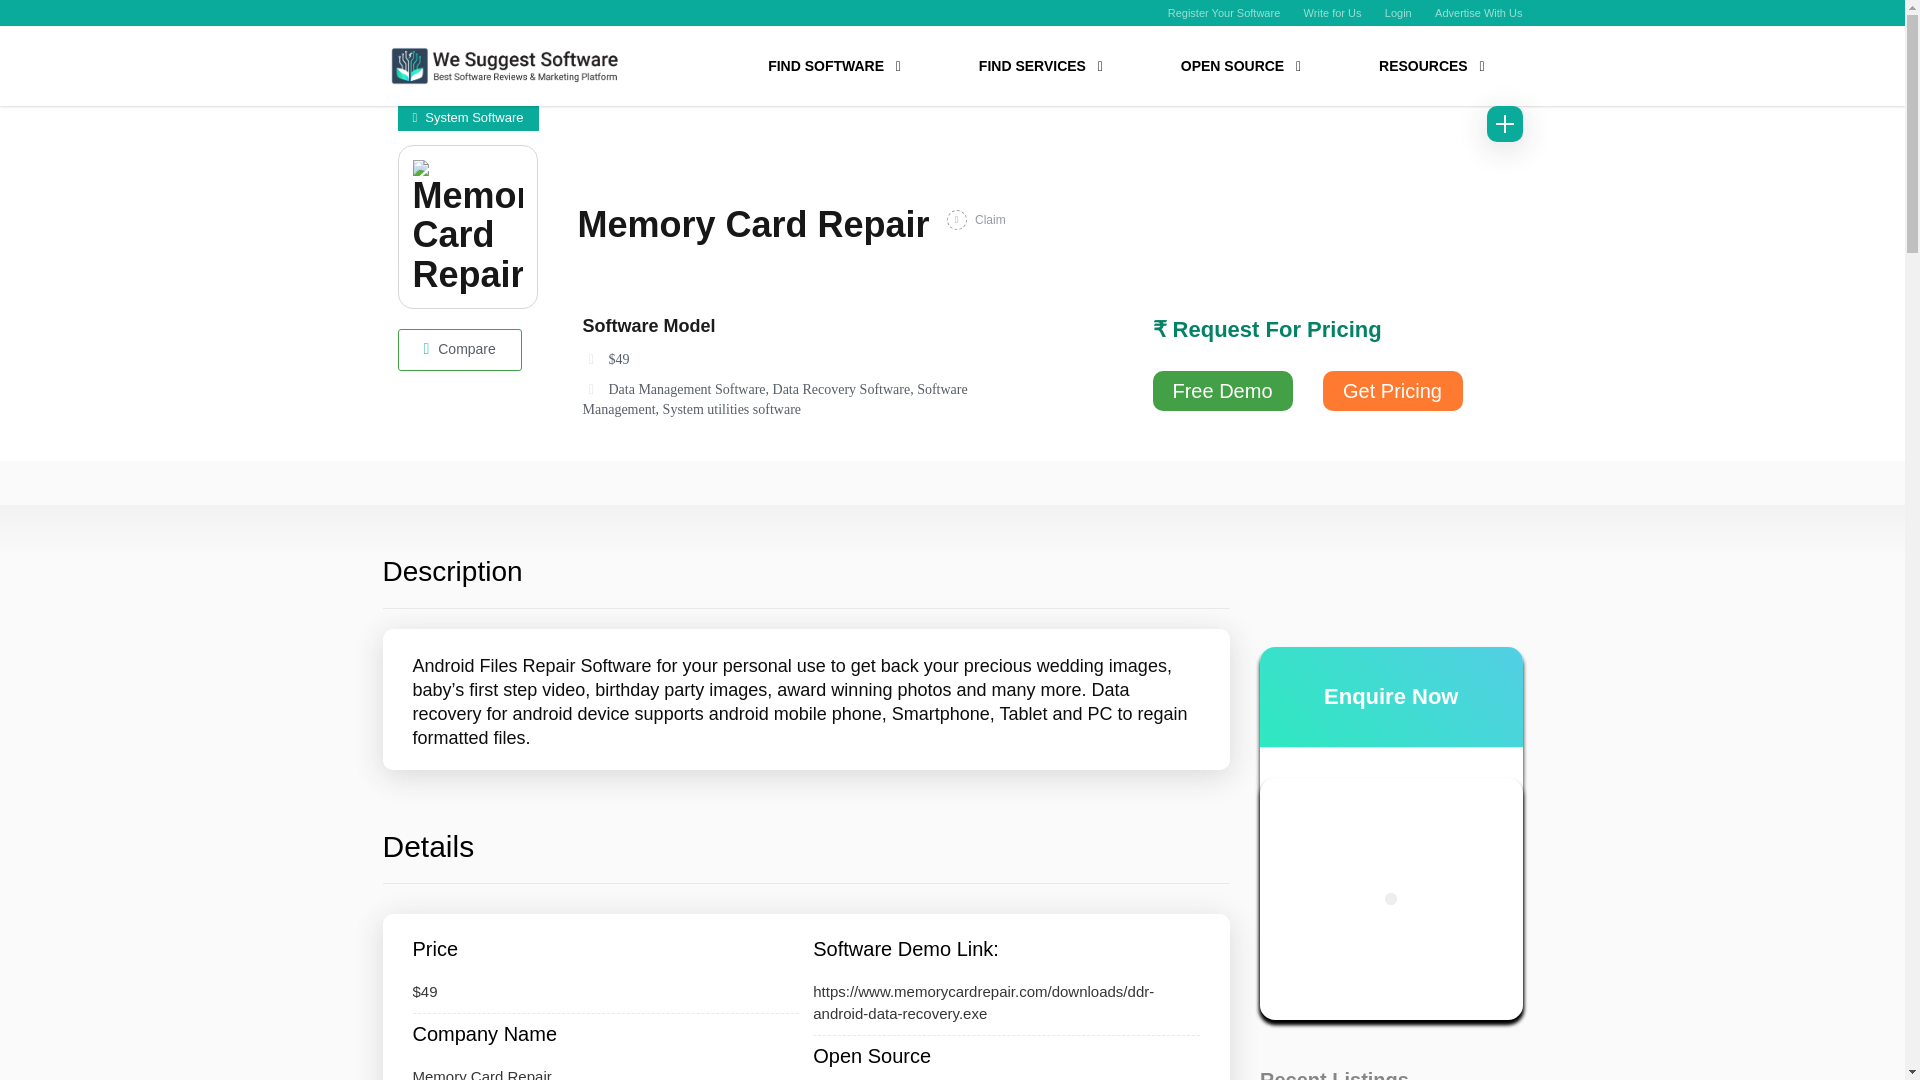 This screenshot has width=1920, height=1080. Describe the element at coordinates (1224, 12) in the screenshot. I see `Register Your Software` at that location.